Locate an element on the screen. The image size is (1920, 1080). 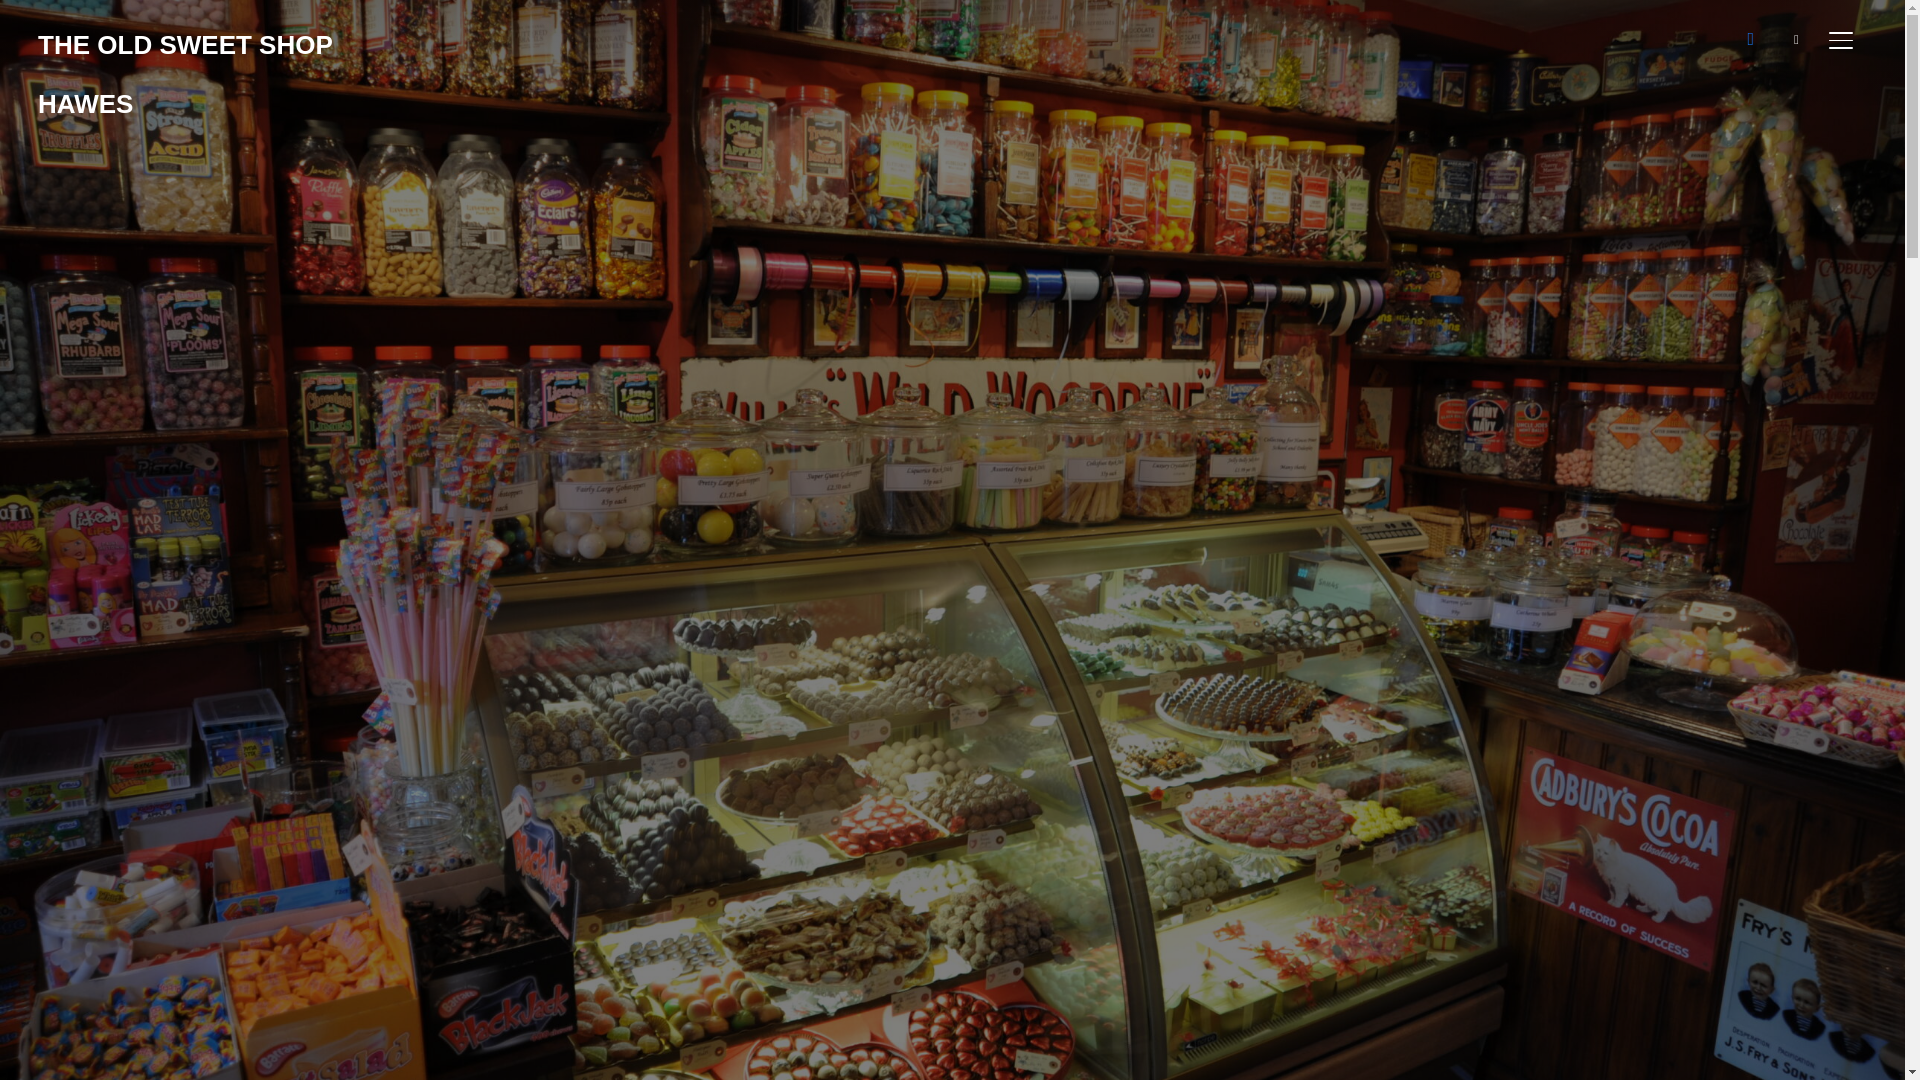
Search is located at coordinates (20, 20).